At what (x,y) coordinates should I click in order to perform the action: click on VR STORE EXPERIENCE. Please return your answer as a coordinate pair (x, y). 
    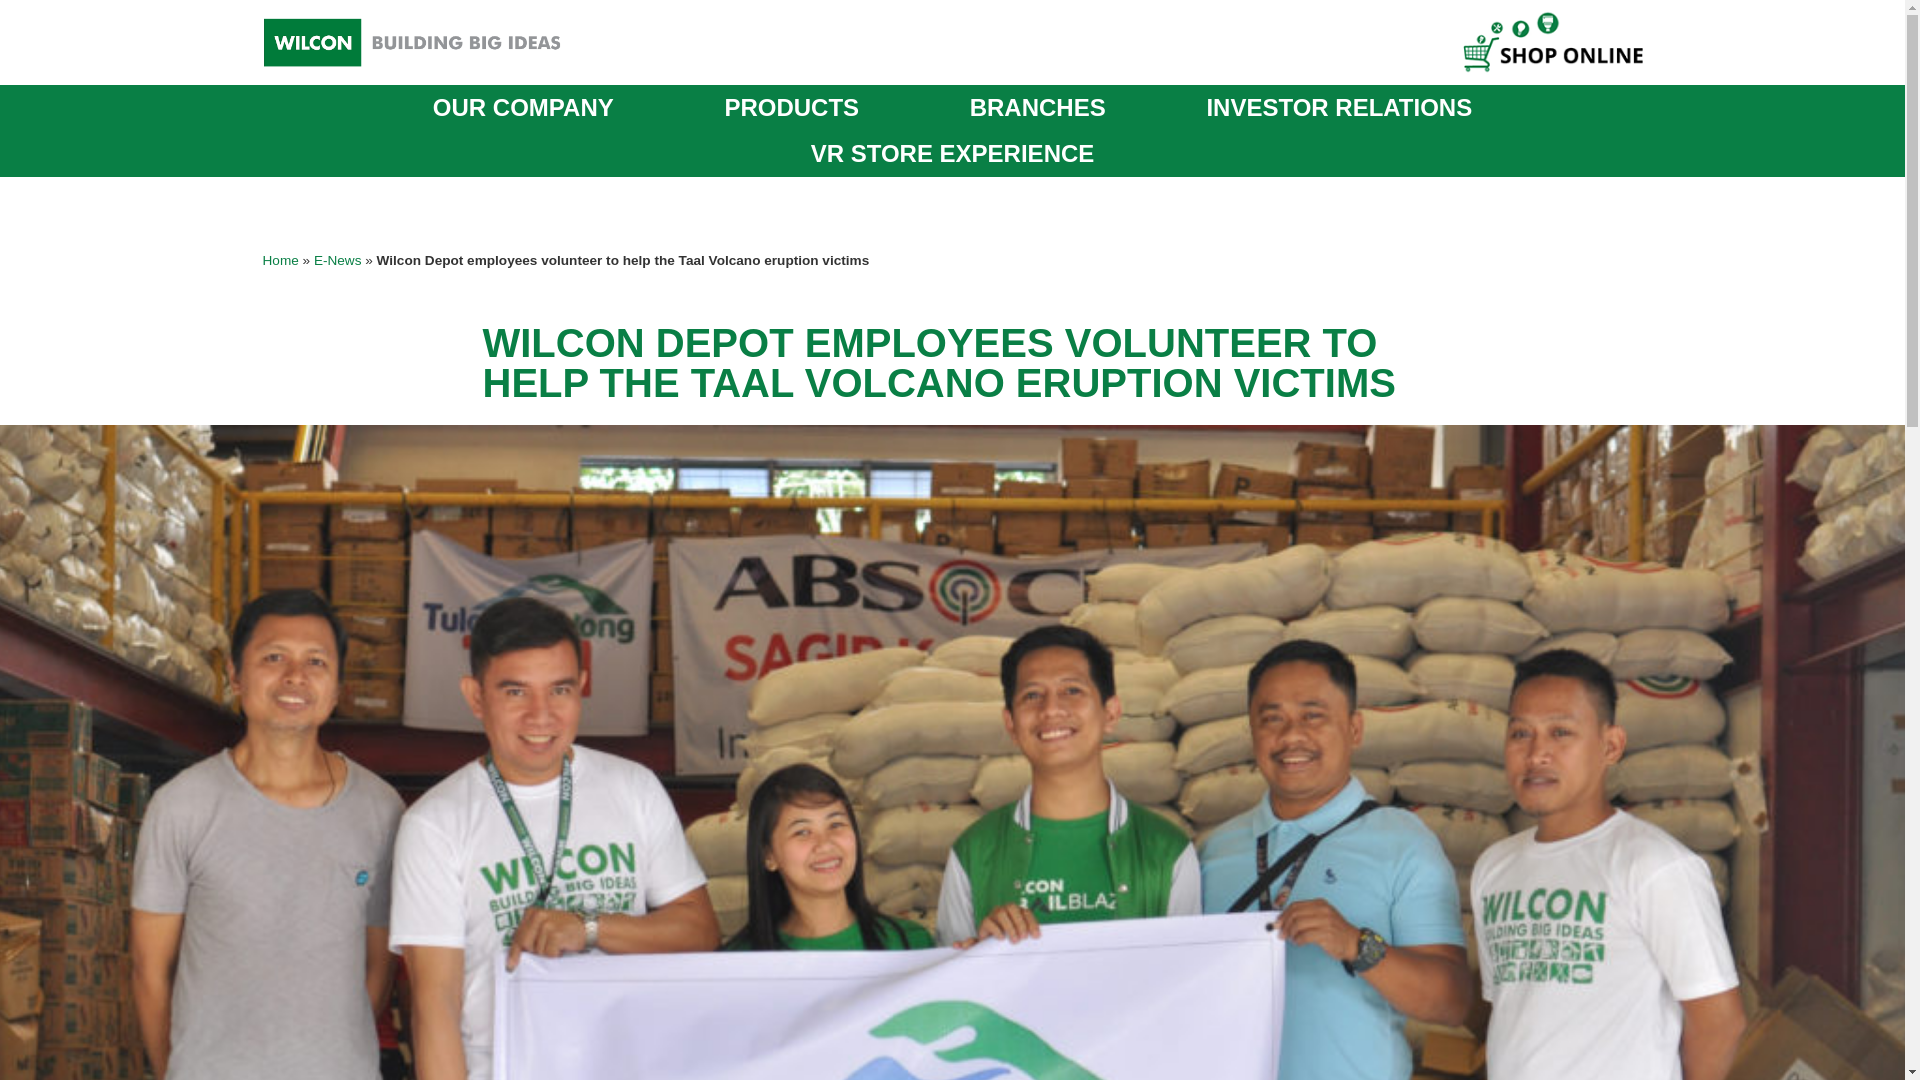
    Looking at the image, I should click on (952, 154).